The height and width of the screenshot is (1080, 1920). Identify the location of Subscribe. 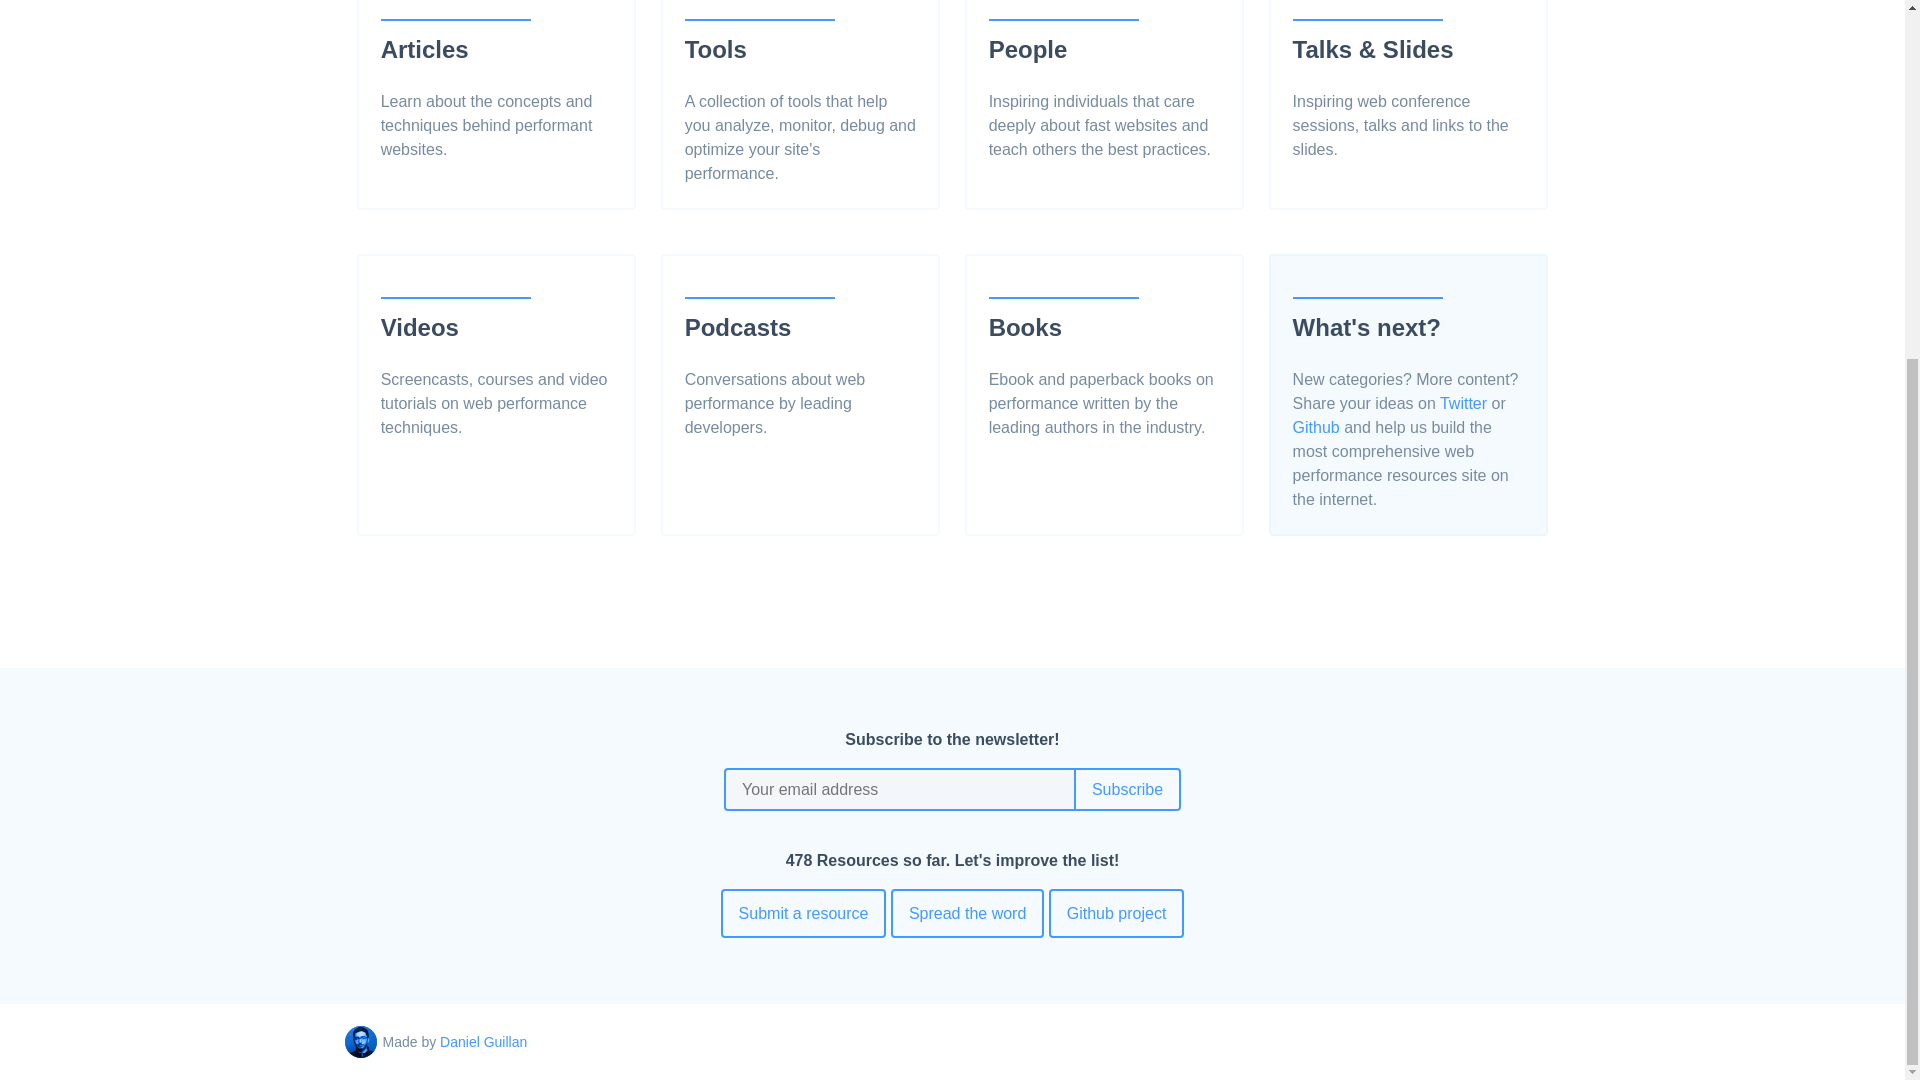
(1128, 789).